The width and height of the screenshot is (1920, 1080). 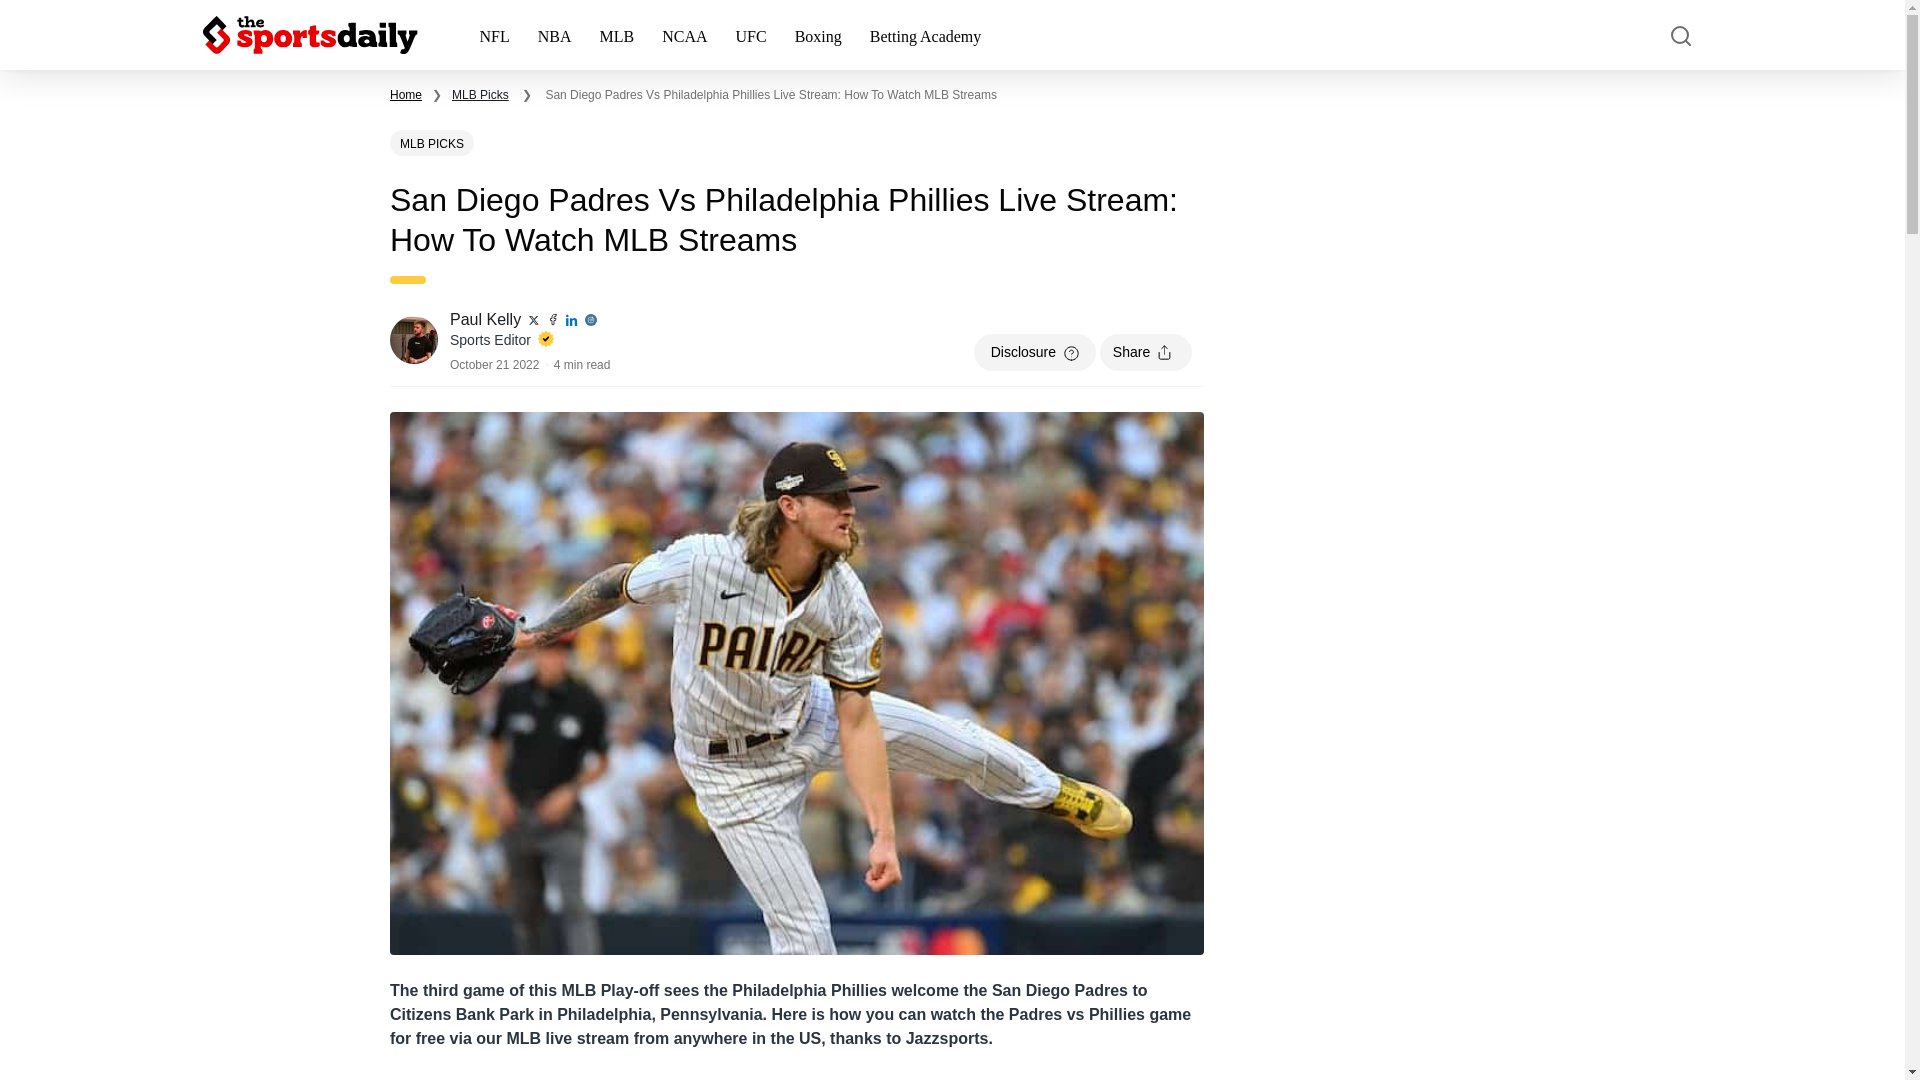 I want to click on MLB, so click(x=616, y=35).